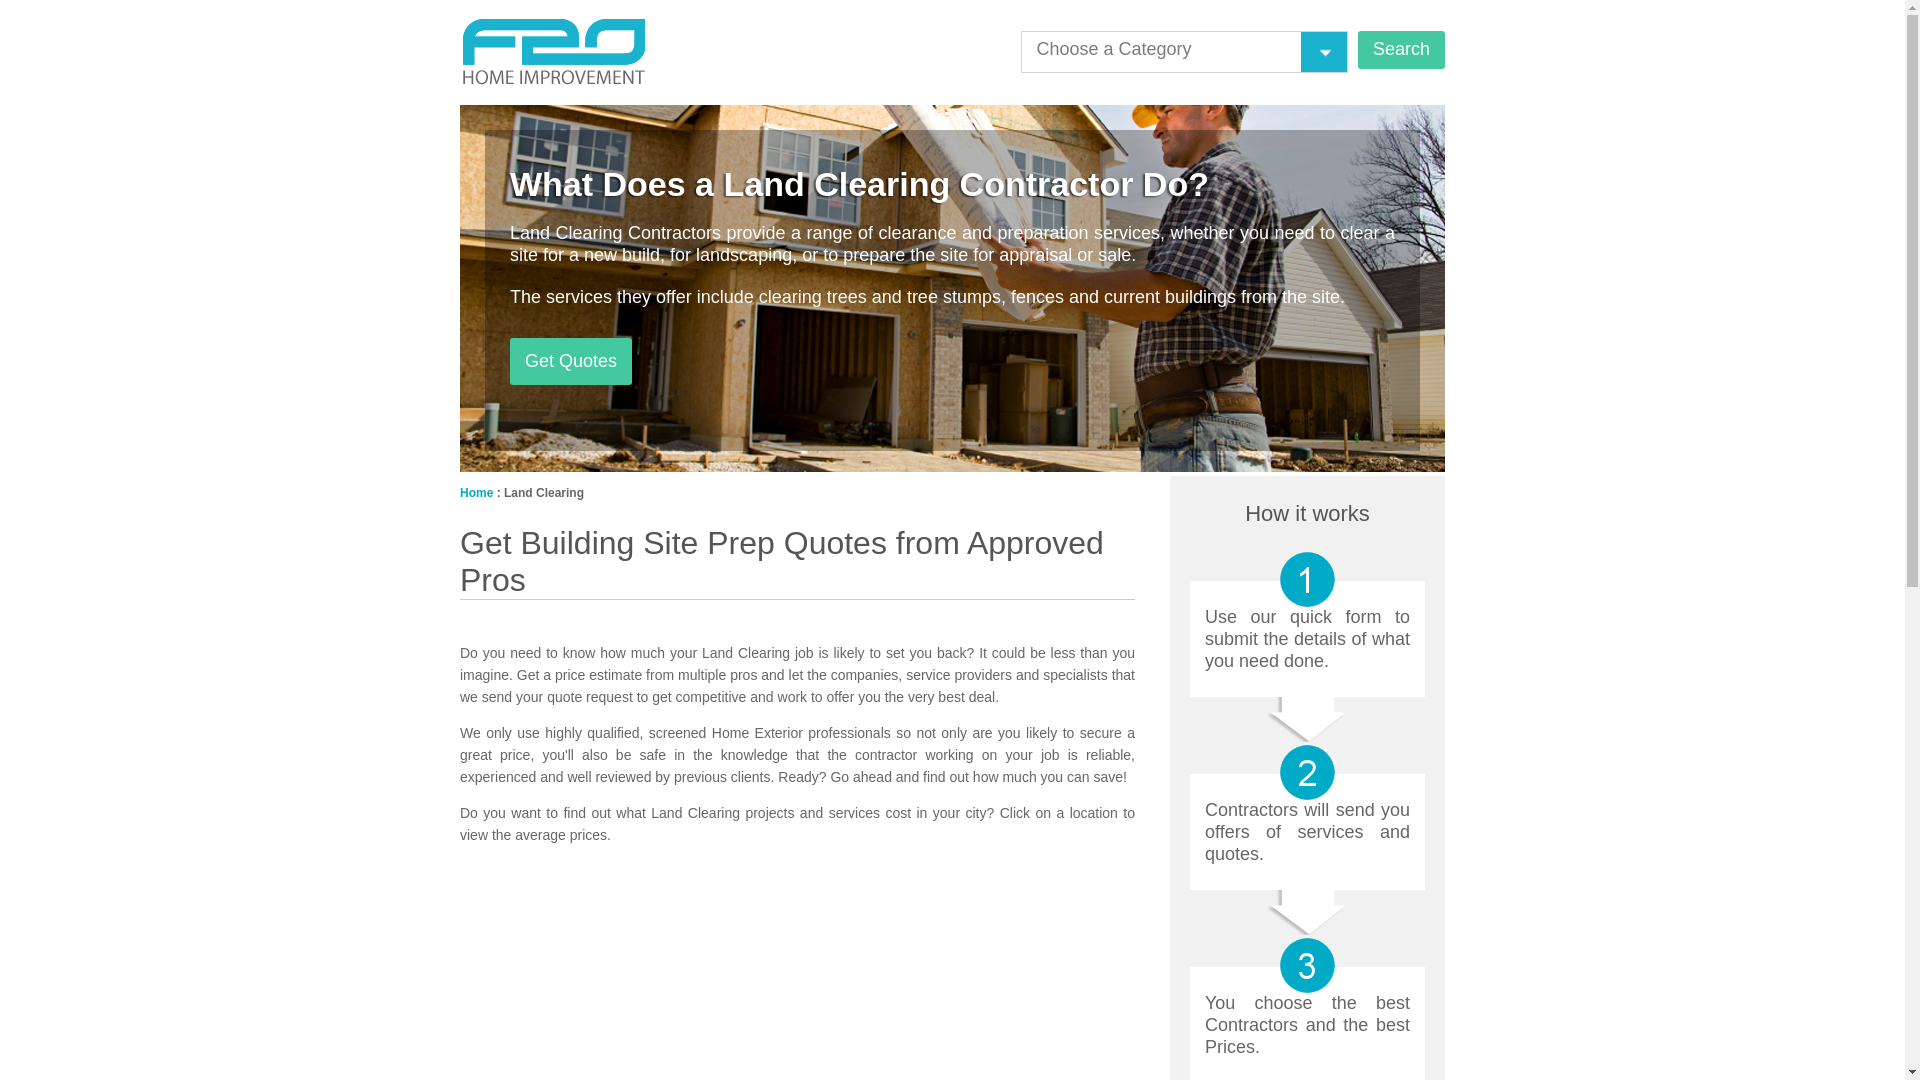  I want to click on Home, so click(476, 493).